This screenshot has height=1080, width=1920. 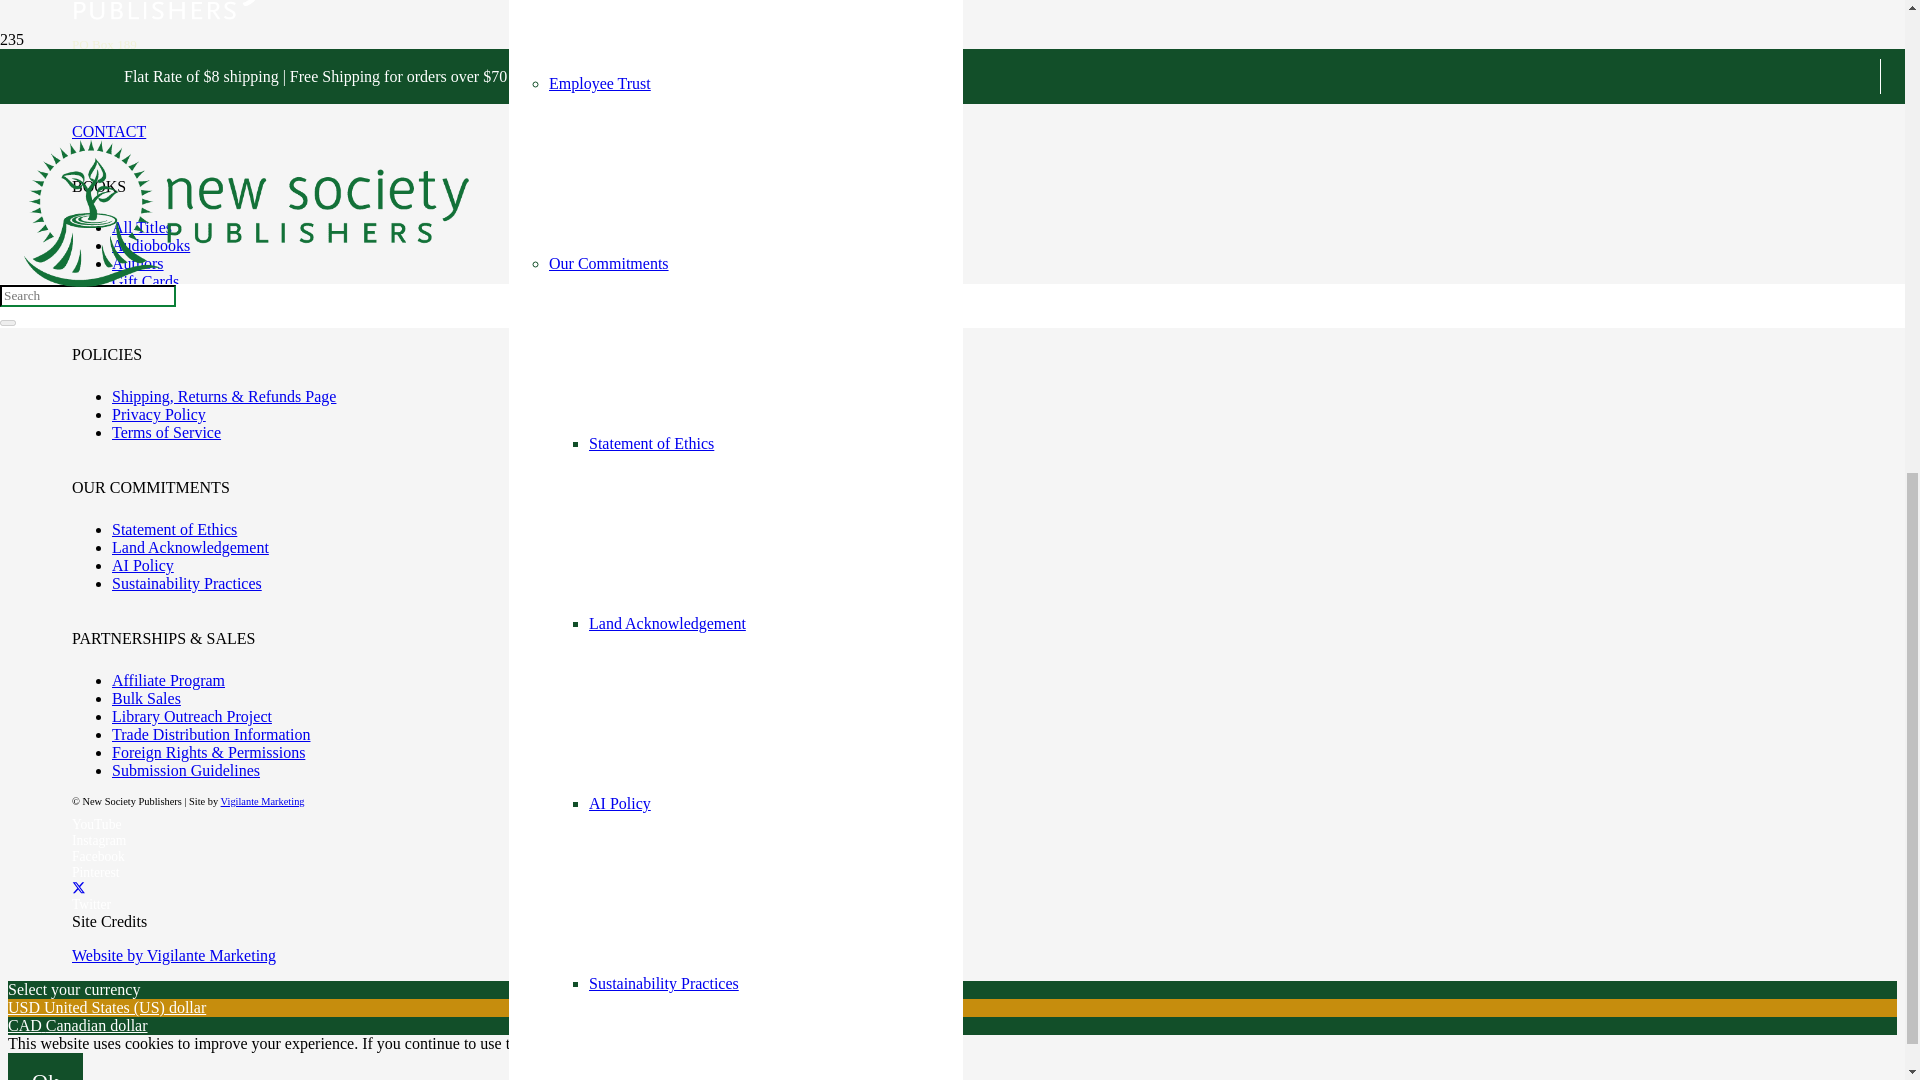 I want to click on FAQs, so click(x=567, y=836).